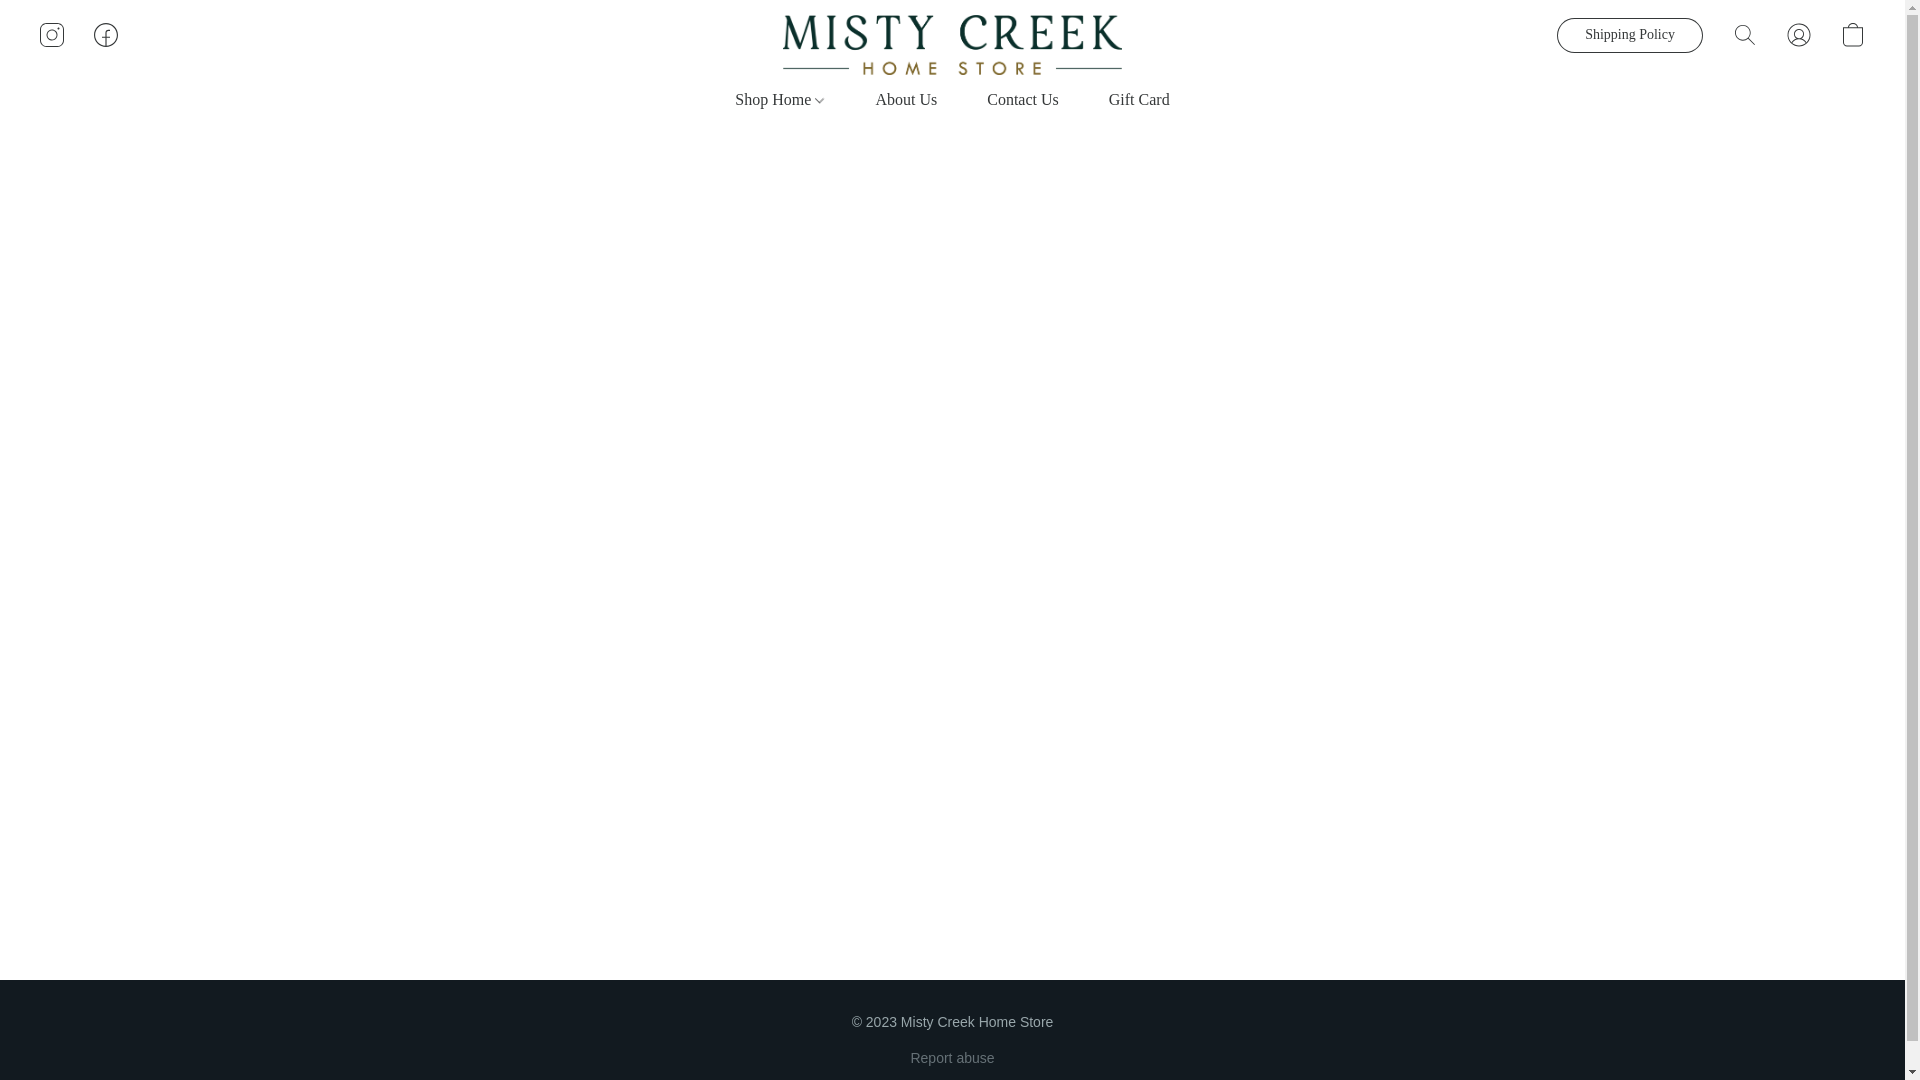 This screenshot has height=1080, width=1920. What do you see at coordinates (1630, 35) in the screenshot?
I see `Shipping Policy` at bounding box center [1630, 35].